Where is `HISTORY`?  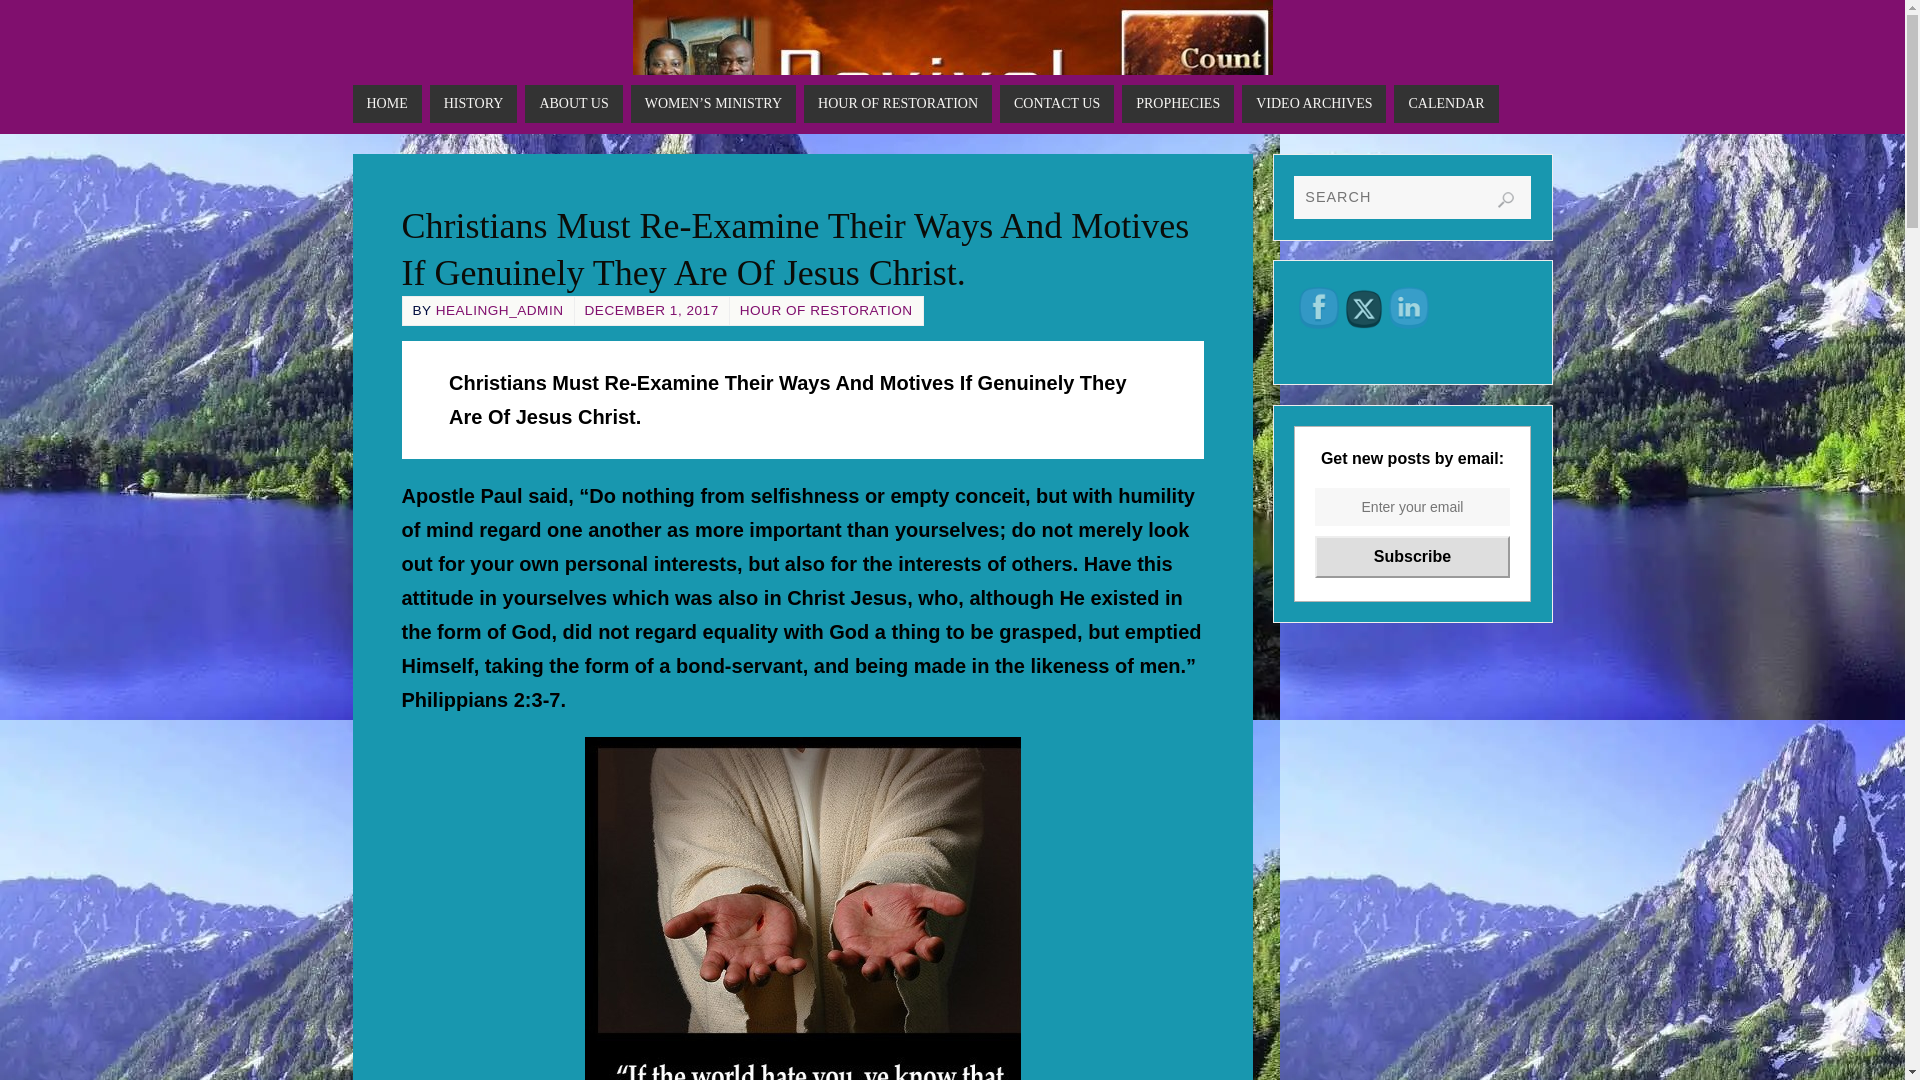
HISTORY is located at coordinates (474, 104).